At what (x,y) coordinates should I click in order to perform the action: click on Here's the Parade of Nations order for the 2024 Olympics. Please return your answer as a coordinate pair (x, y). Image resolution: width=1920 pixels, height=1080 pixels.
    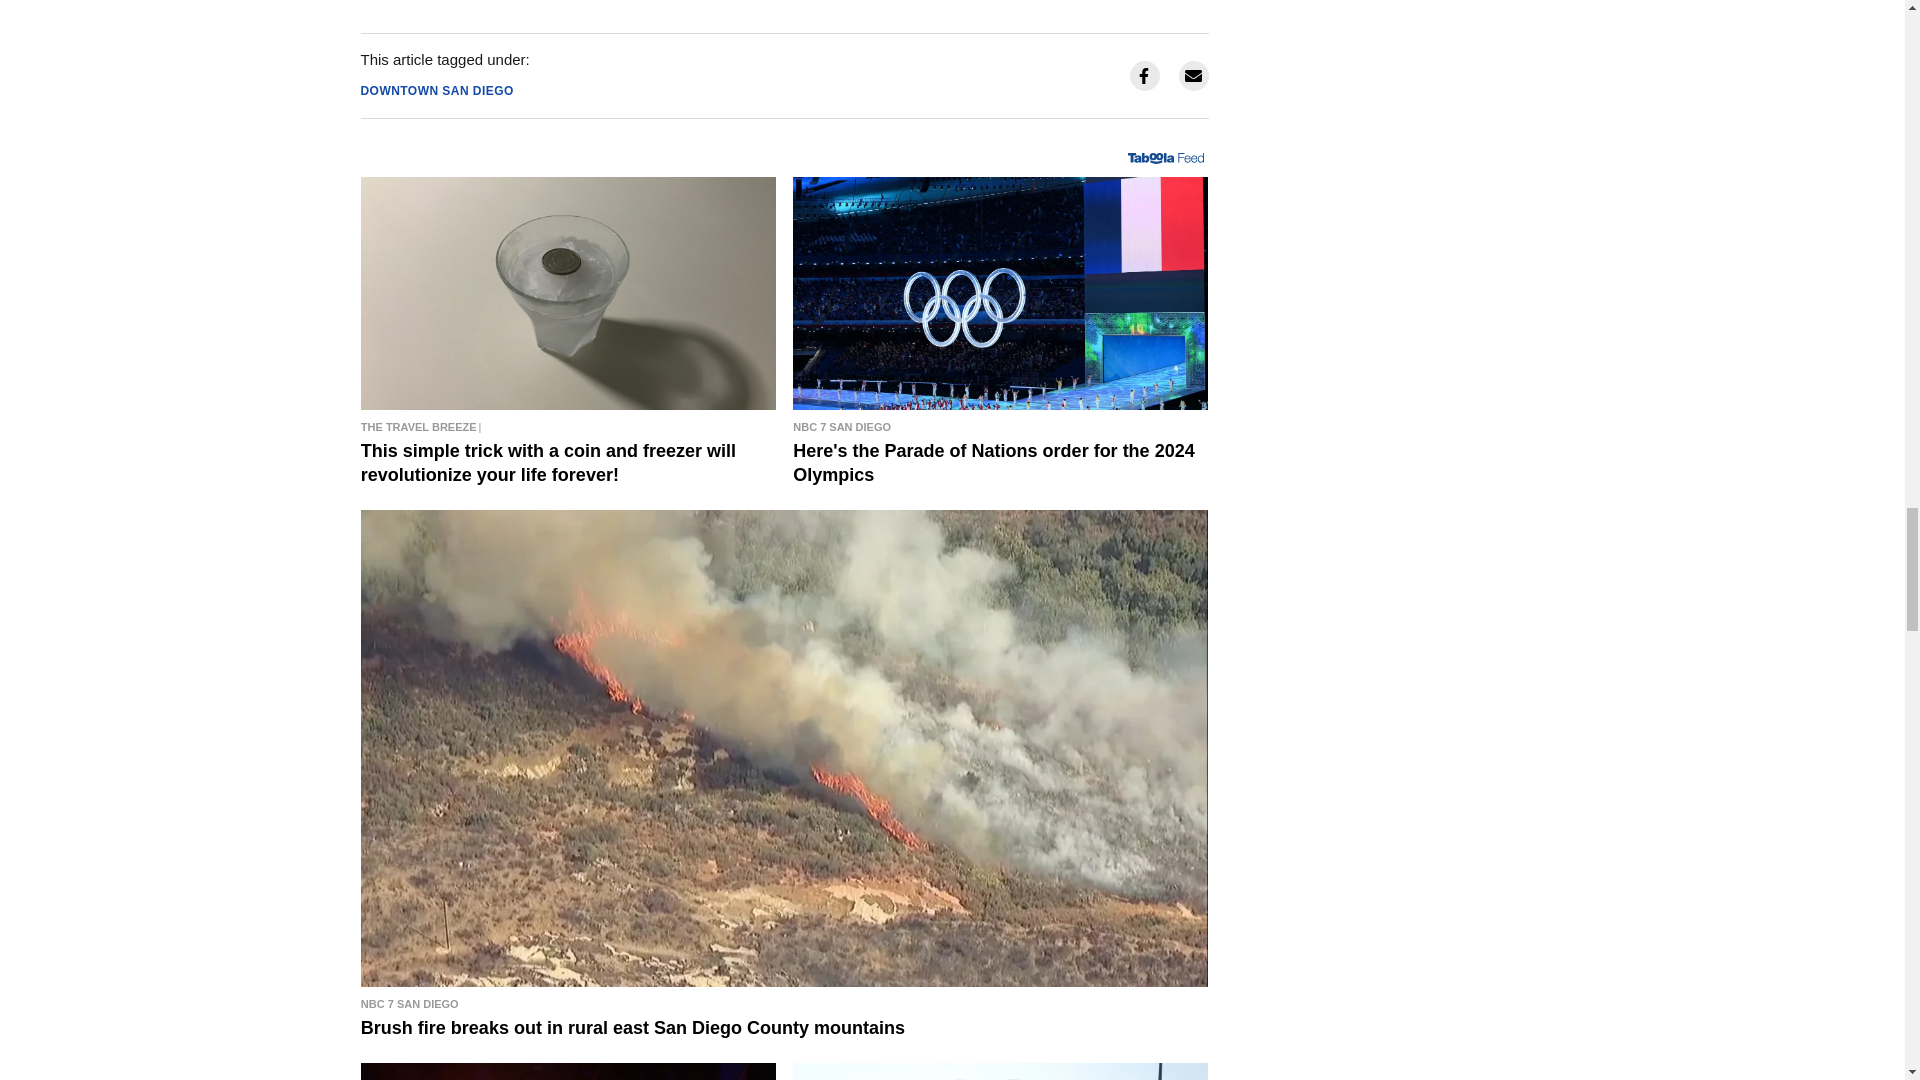
    Looking at the image, I should click on (1000, 450).